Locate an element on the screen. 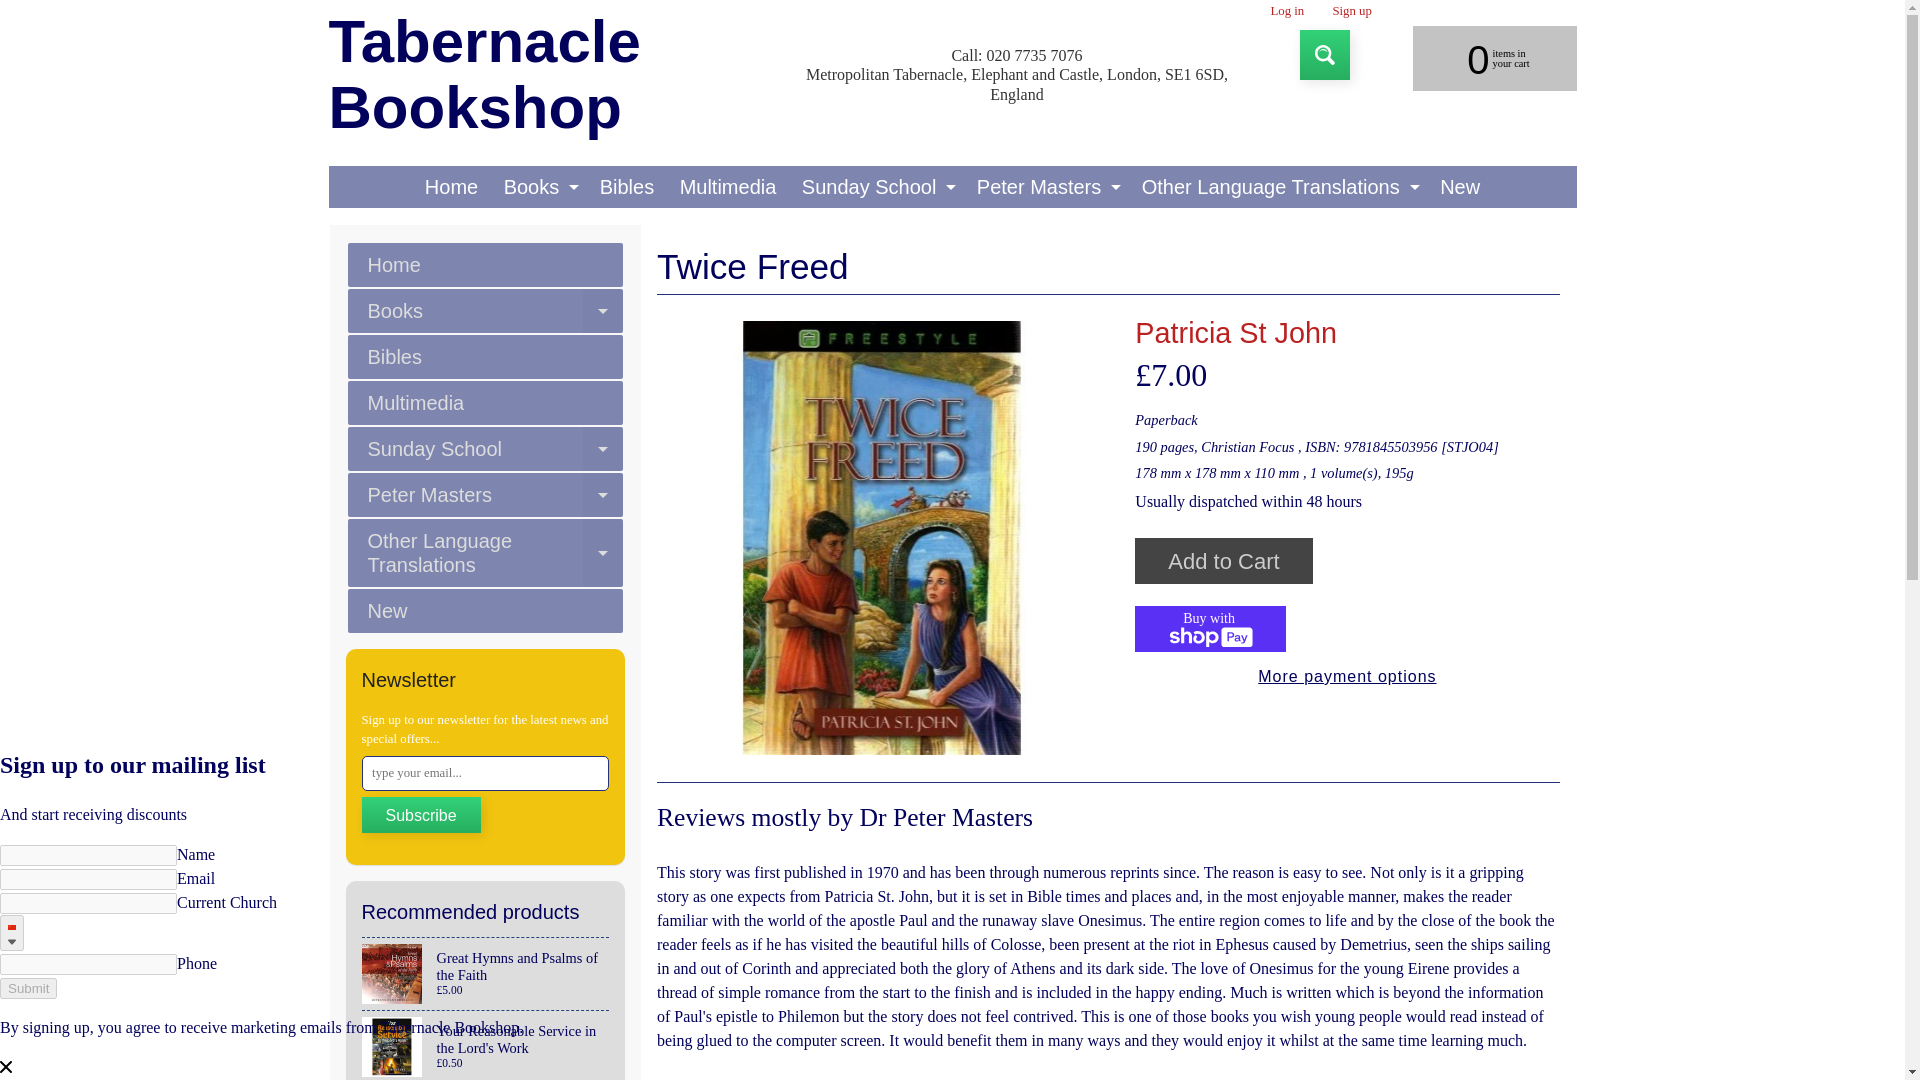  Great Hymns and Psalms of the Faith is located at coordinates (486, 974).